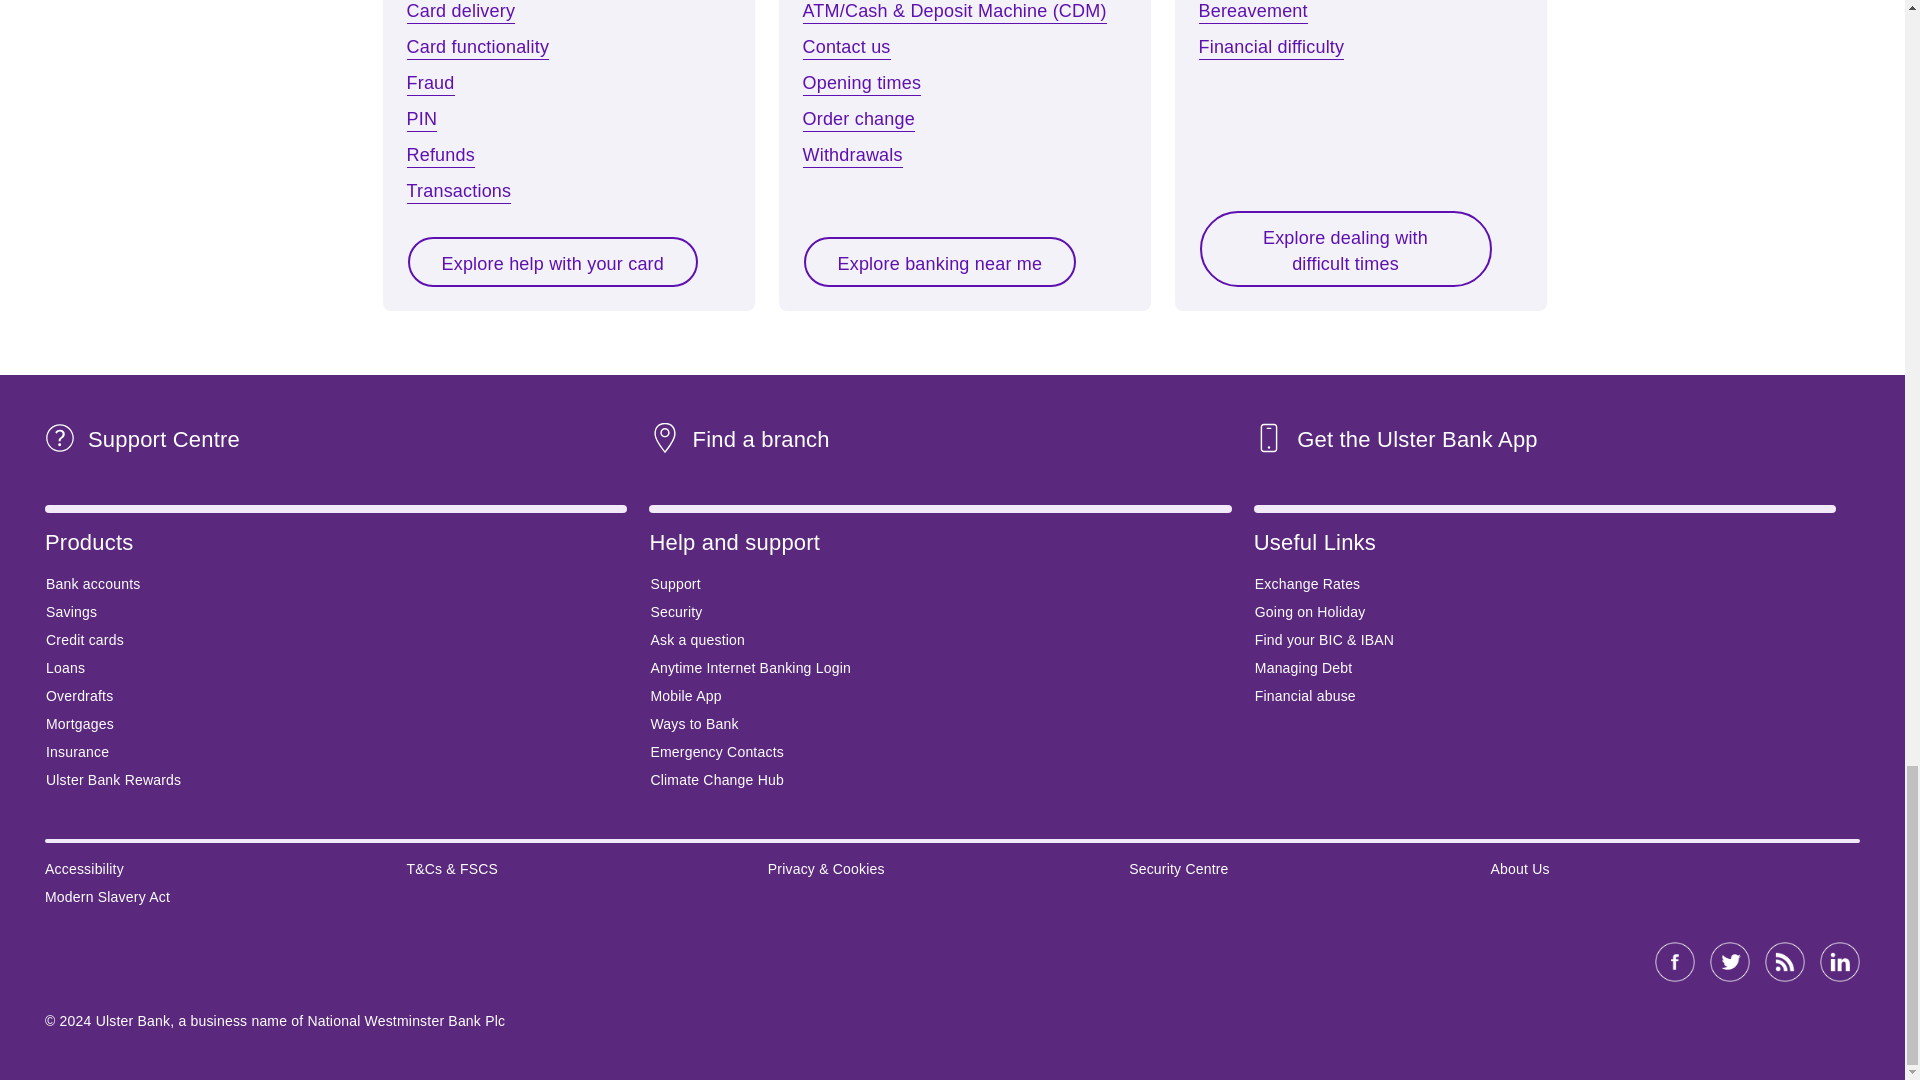 This screenshot has width=1920, height=1080. What do you see at coordinates (552, 262) in the screenshot?
I see `Explore help with your card` at bounding box center [552, 262].